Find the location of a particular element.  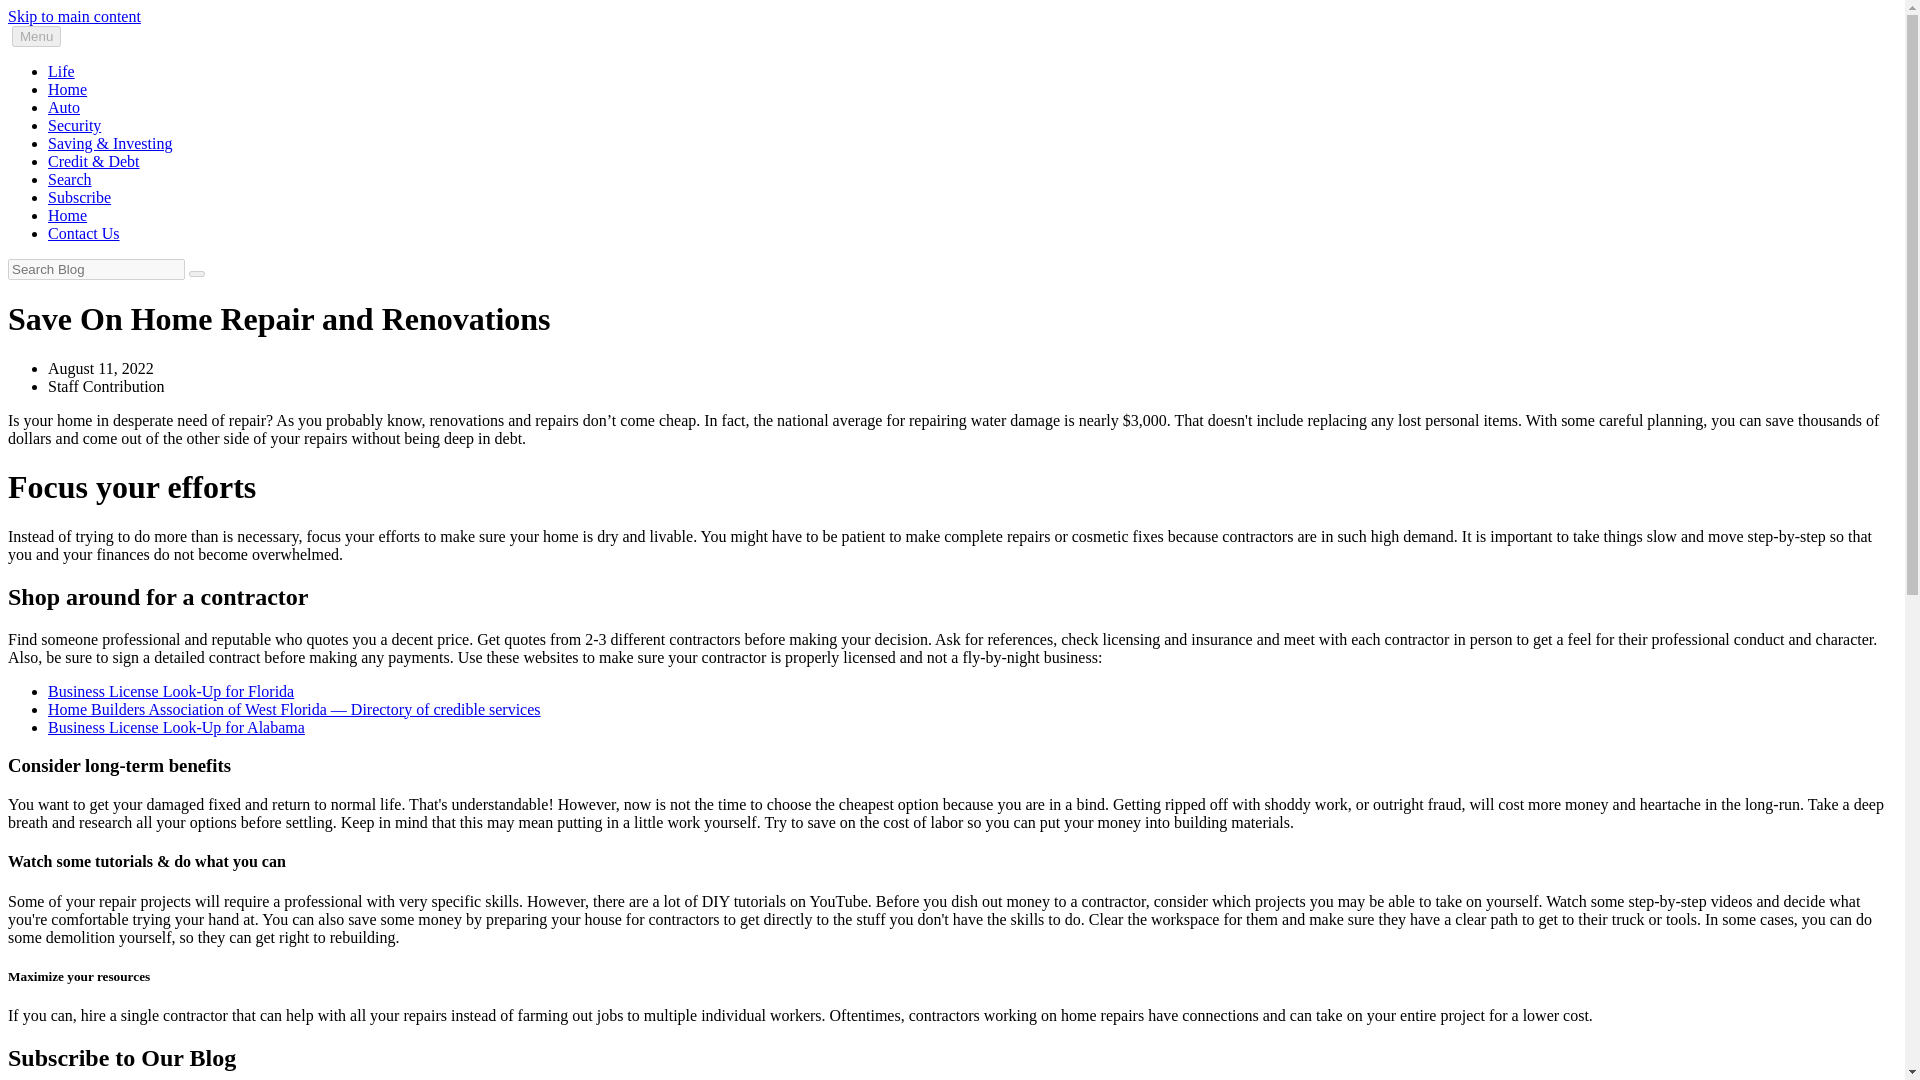

Menu is located at coordinates (36, 36).